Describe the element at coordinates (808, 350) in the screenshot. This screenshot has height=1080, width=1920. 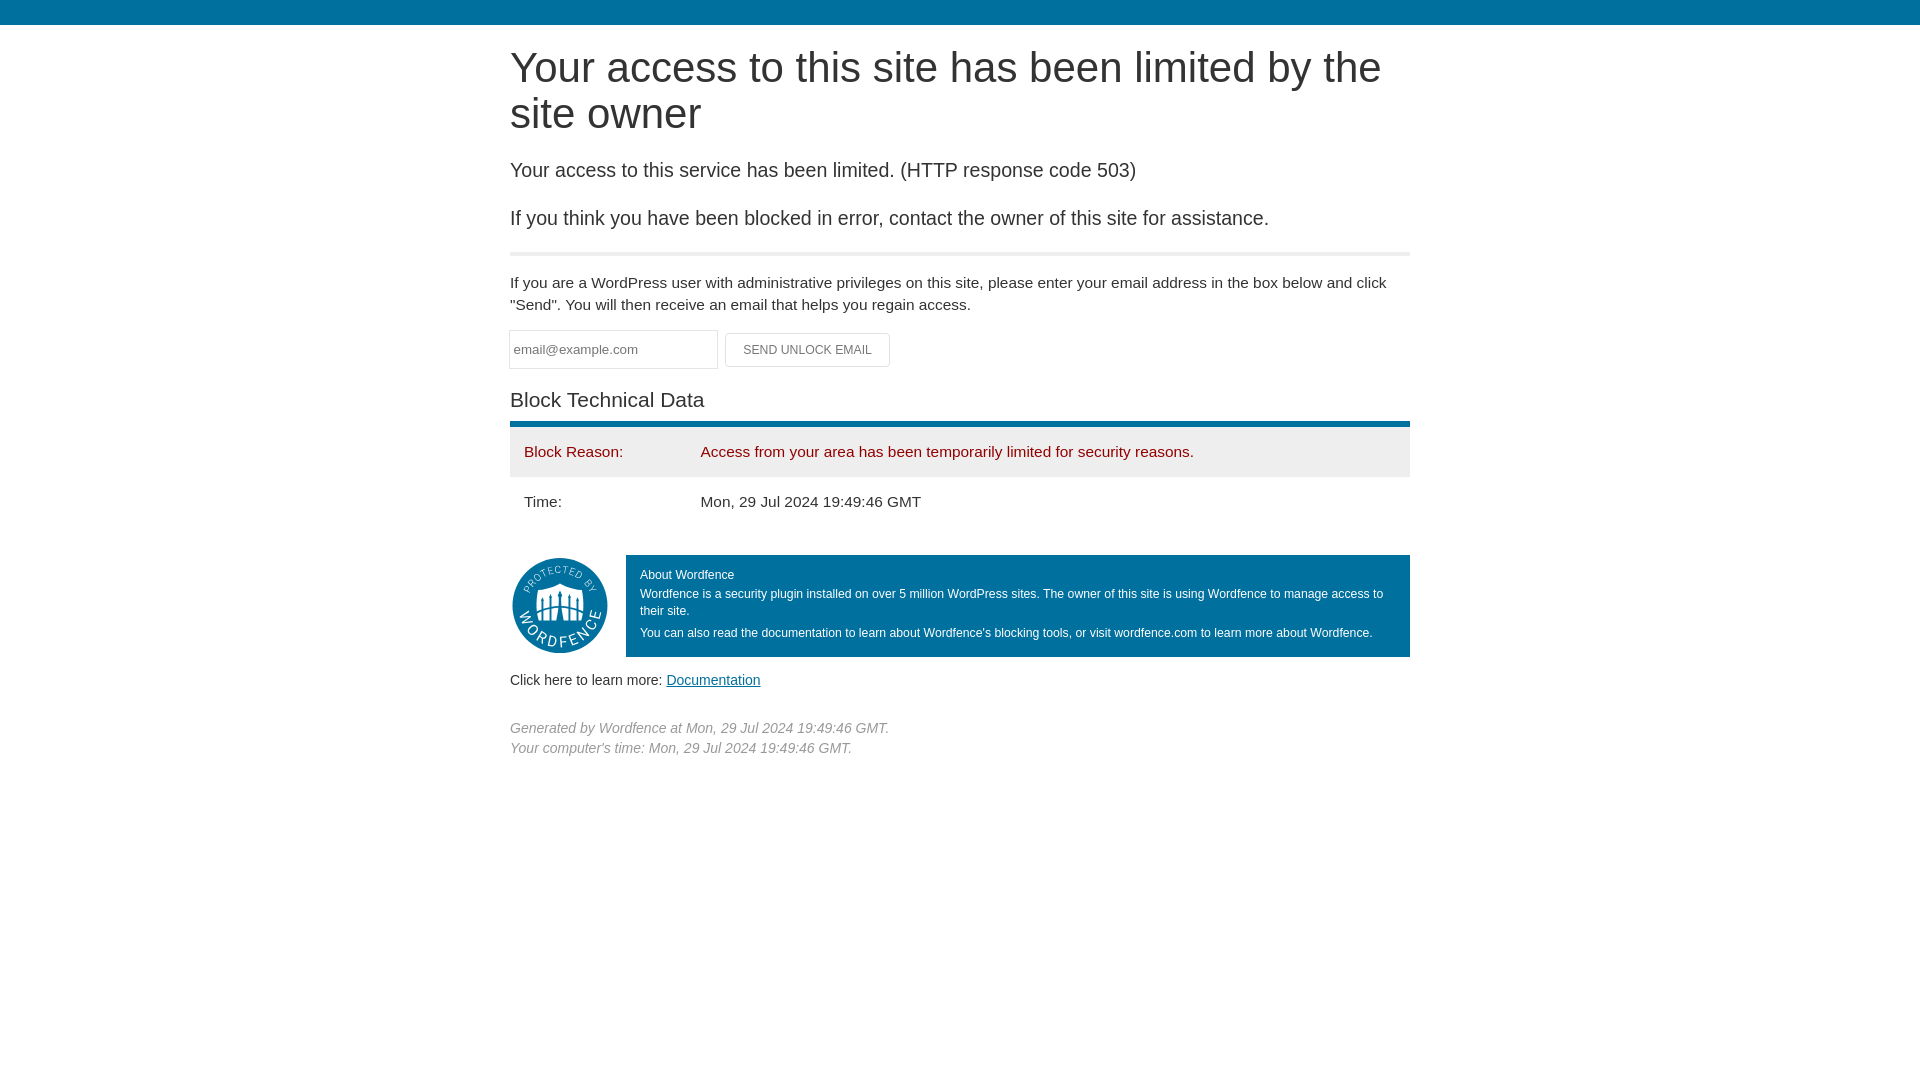
I see `Send Unlock Email` at that location.